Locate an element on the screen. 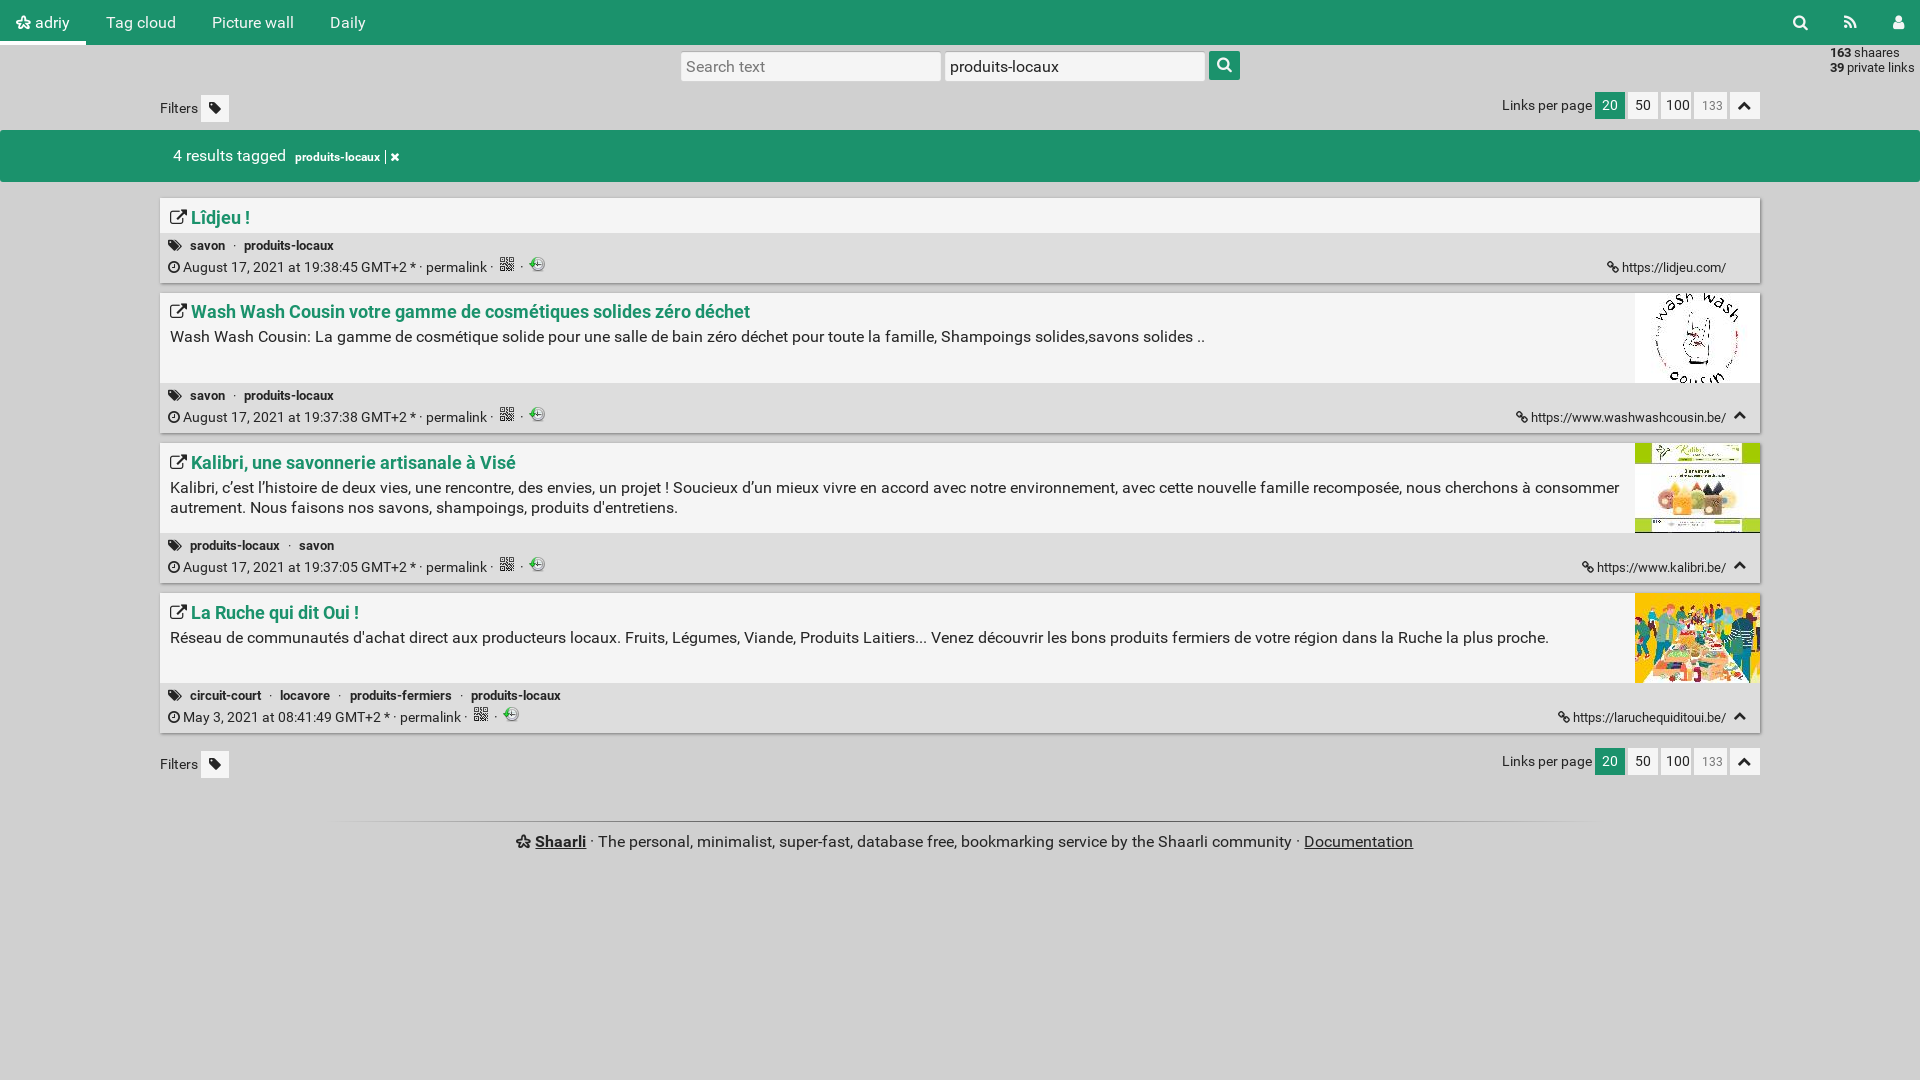 Image resolution: width=1920 pixels, height=1080 pixels. Fold all is located at coordinates (1745, 106).